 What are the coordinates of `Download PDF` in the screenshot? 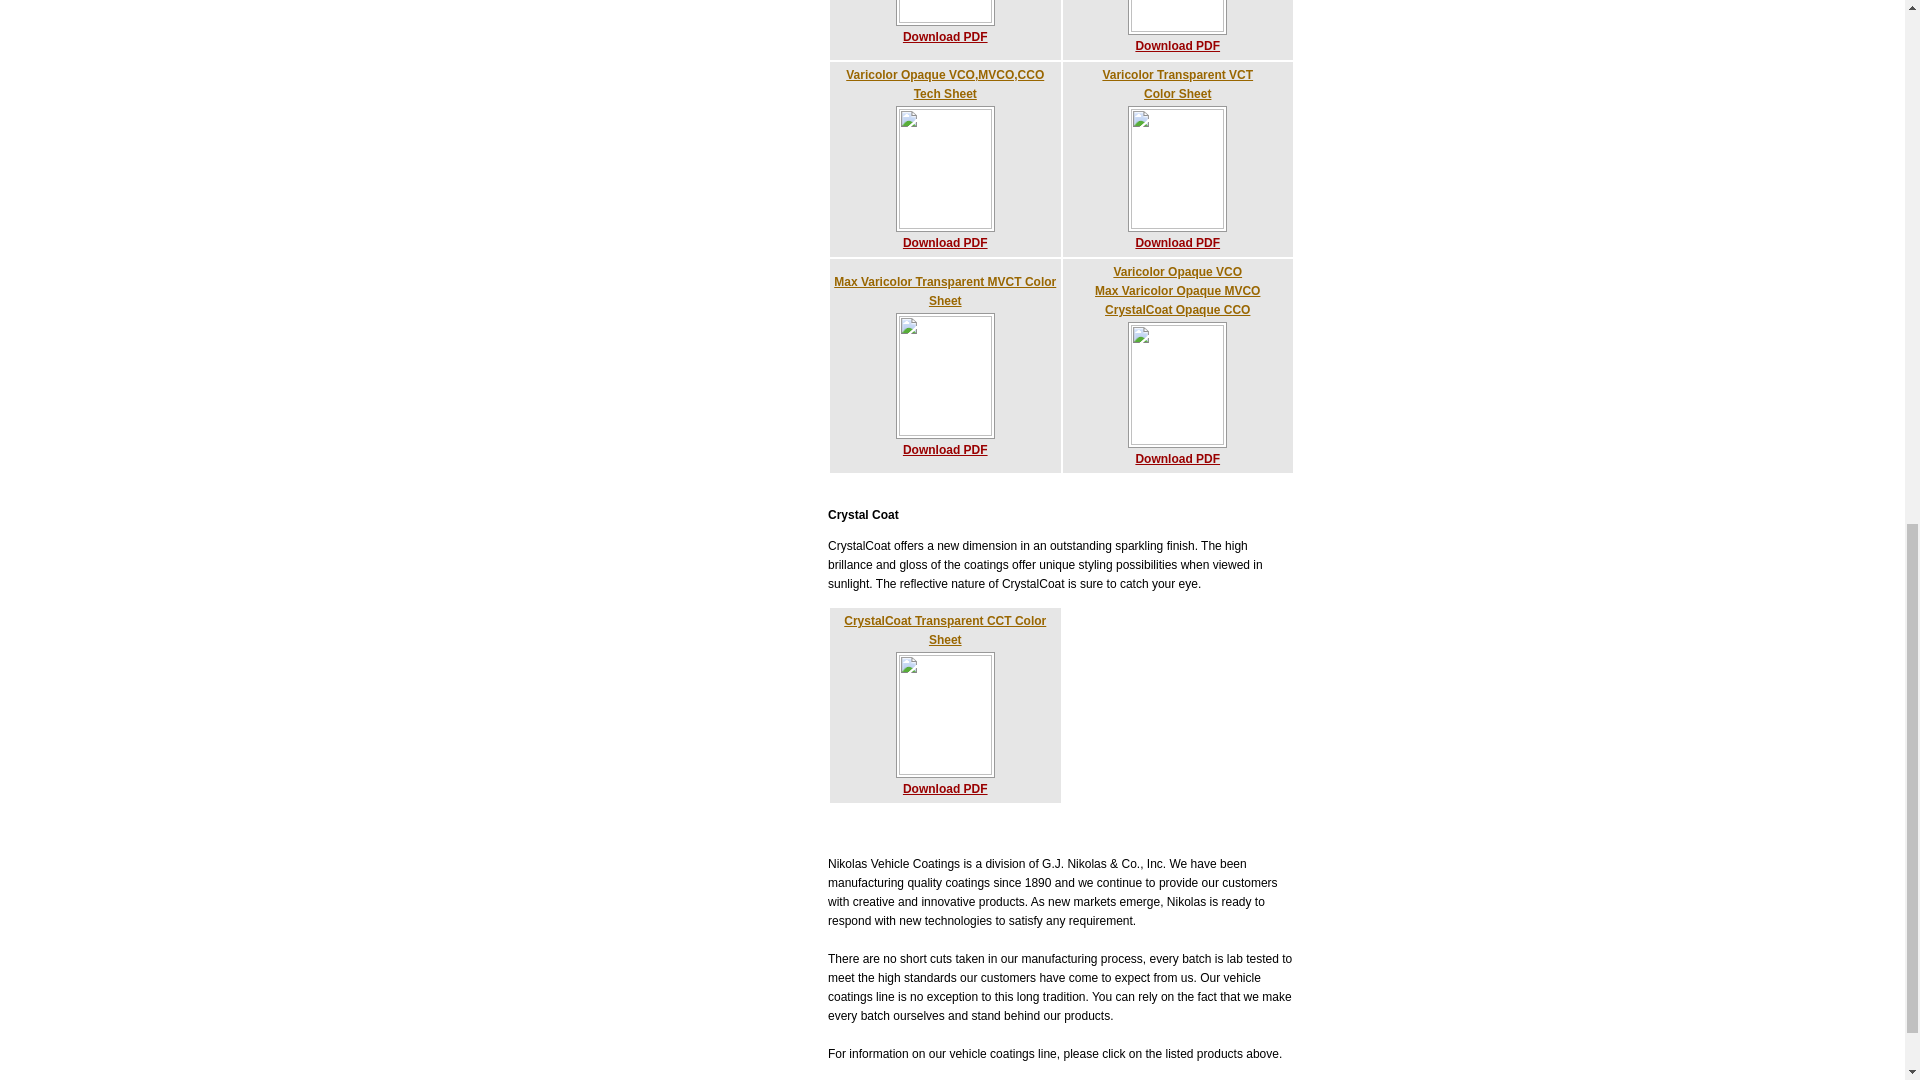 It's located at (1176, 458).